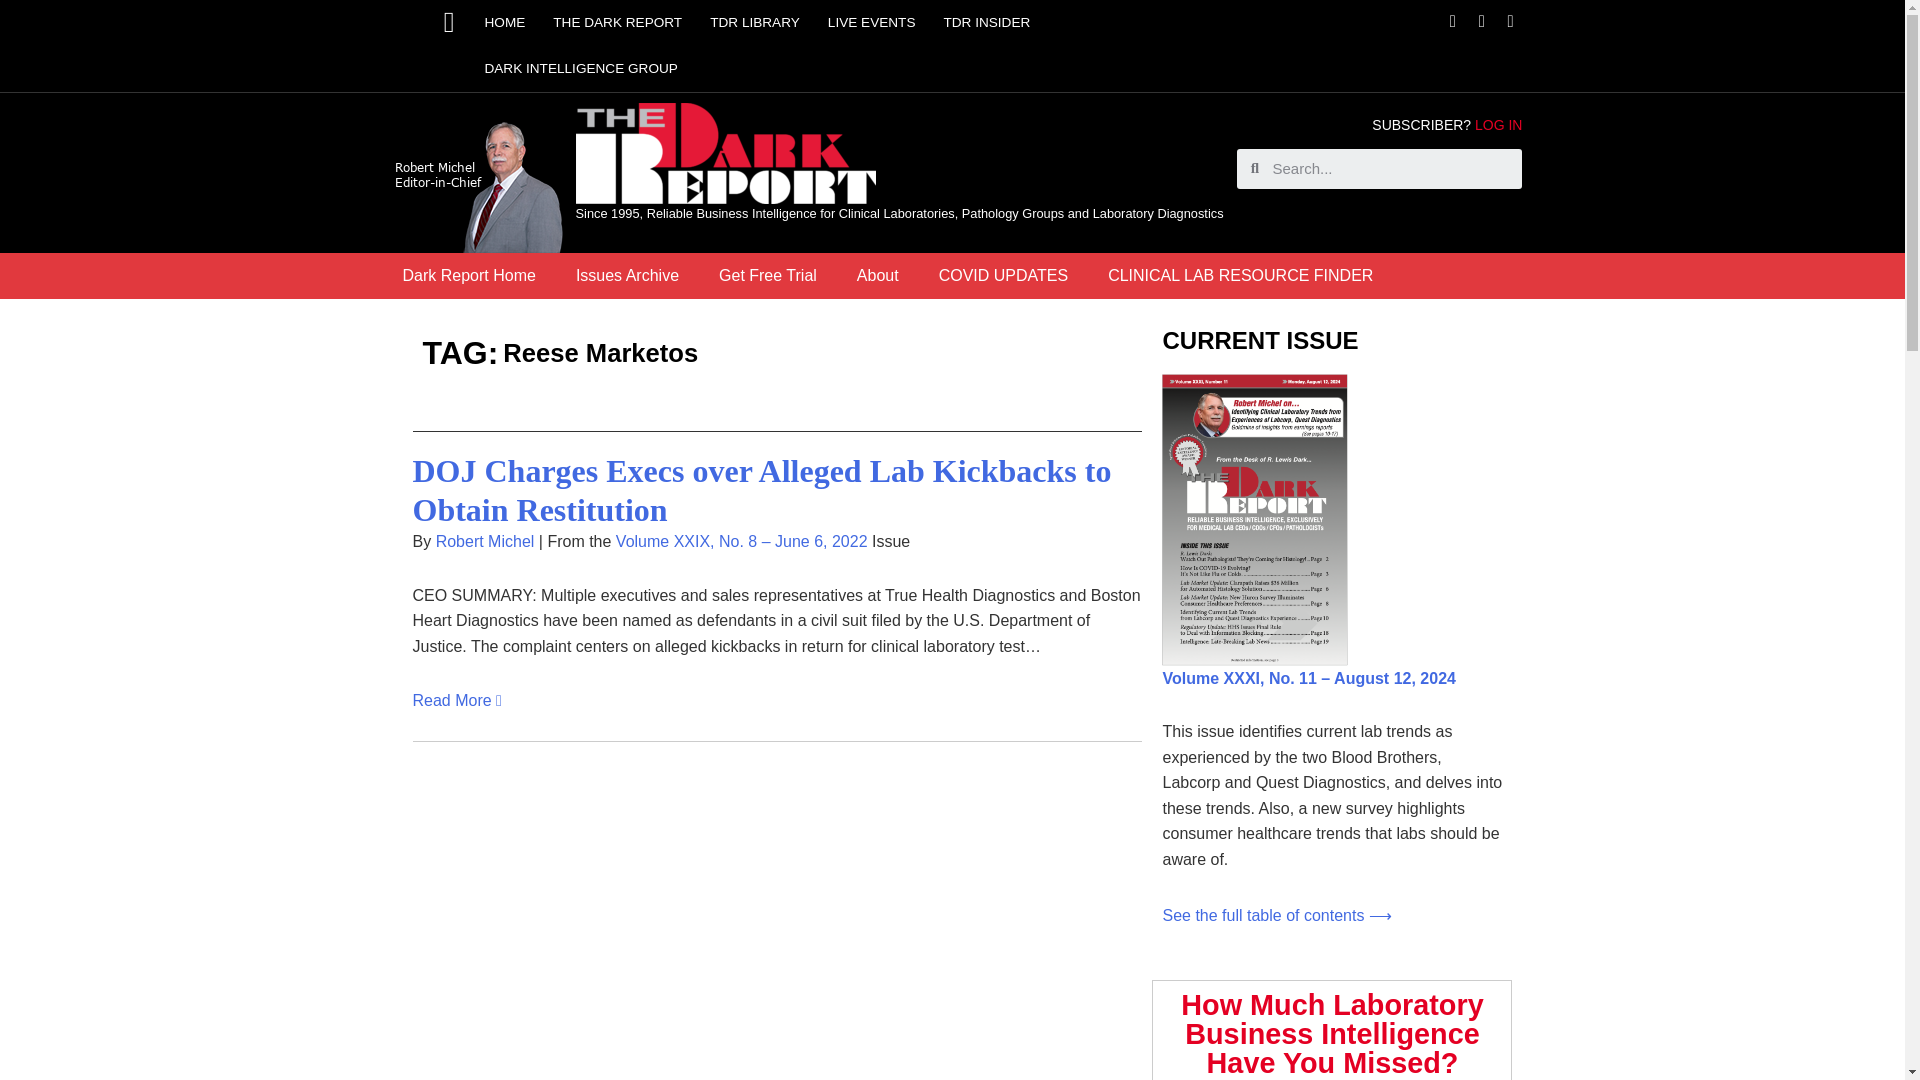  Describe the element at coordinates (878, 276) in the screenshot. I see `About` at that location.